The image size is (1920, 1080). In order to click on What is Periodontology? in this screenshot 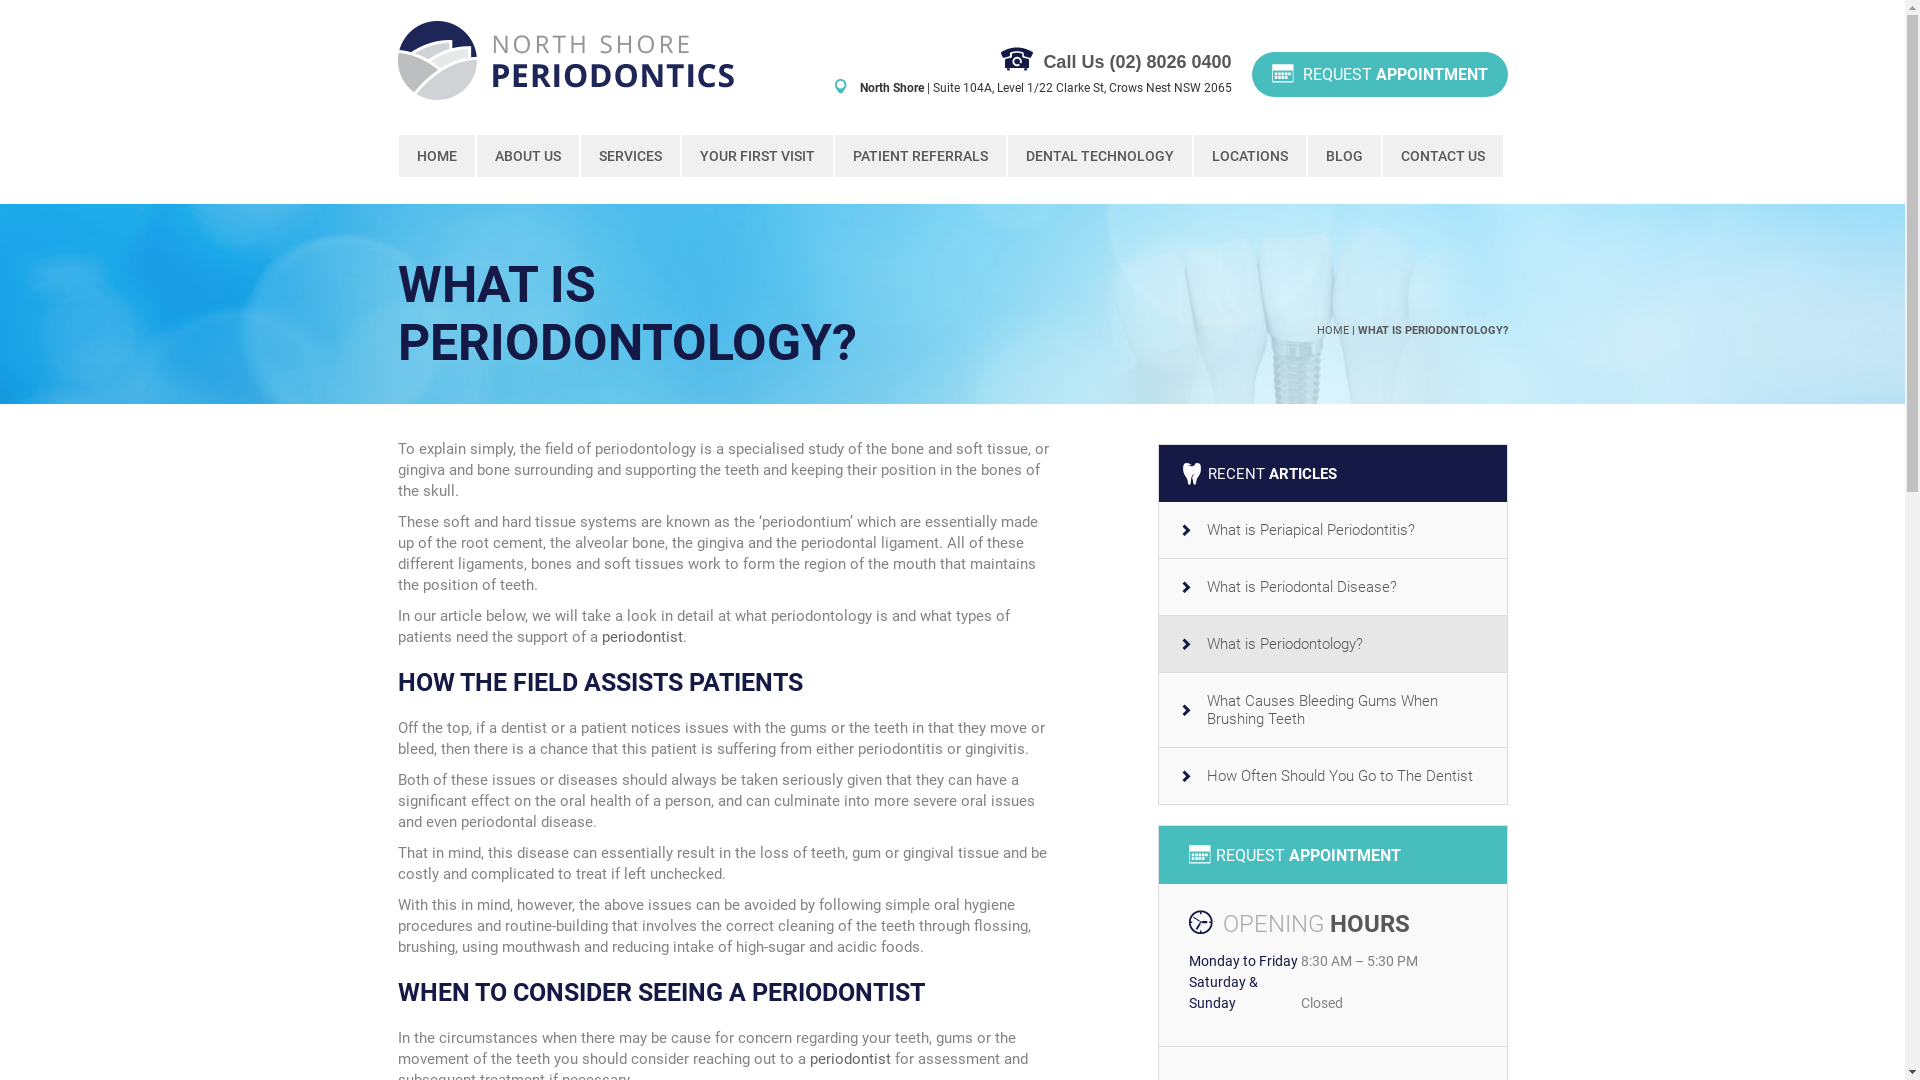, I will do `click(1332, 644)`.